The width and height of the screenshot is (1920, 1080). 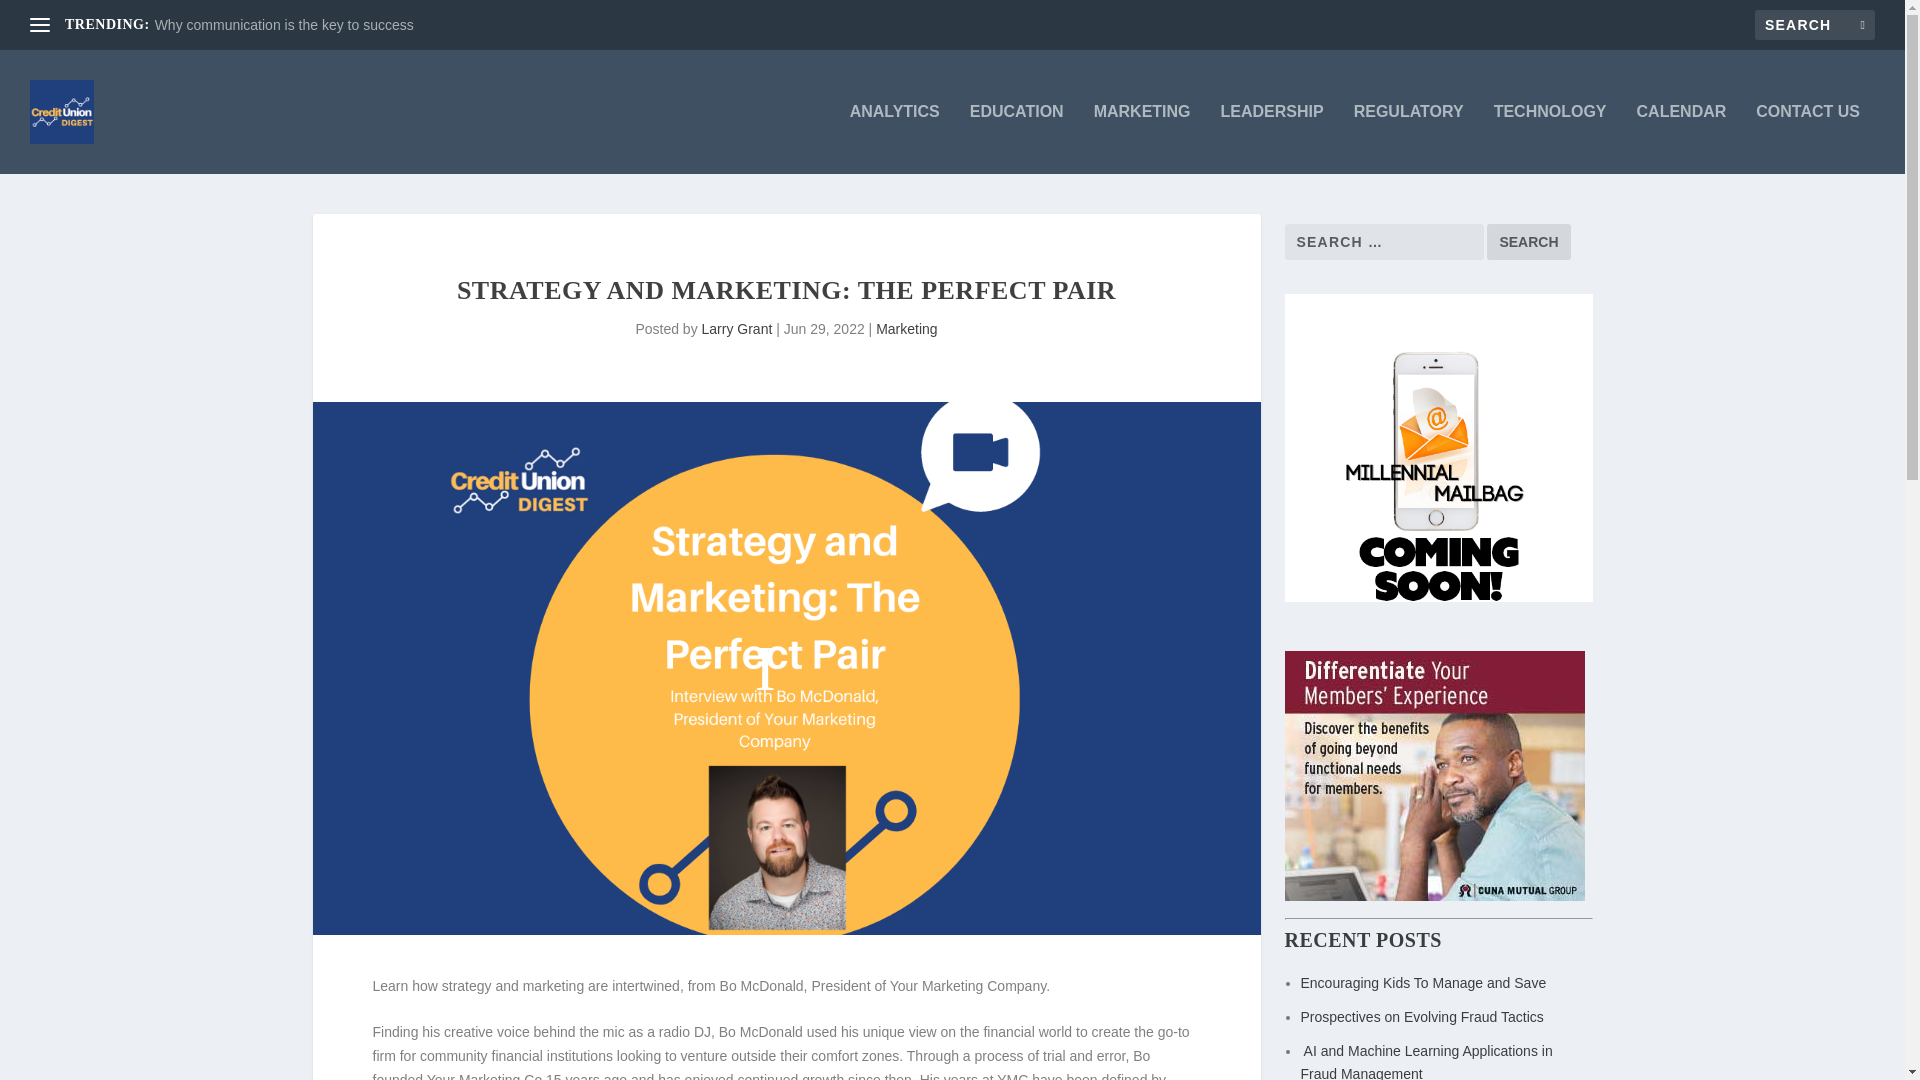 I want to click on ANALYTICS, so click(x=895, y=138).